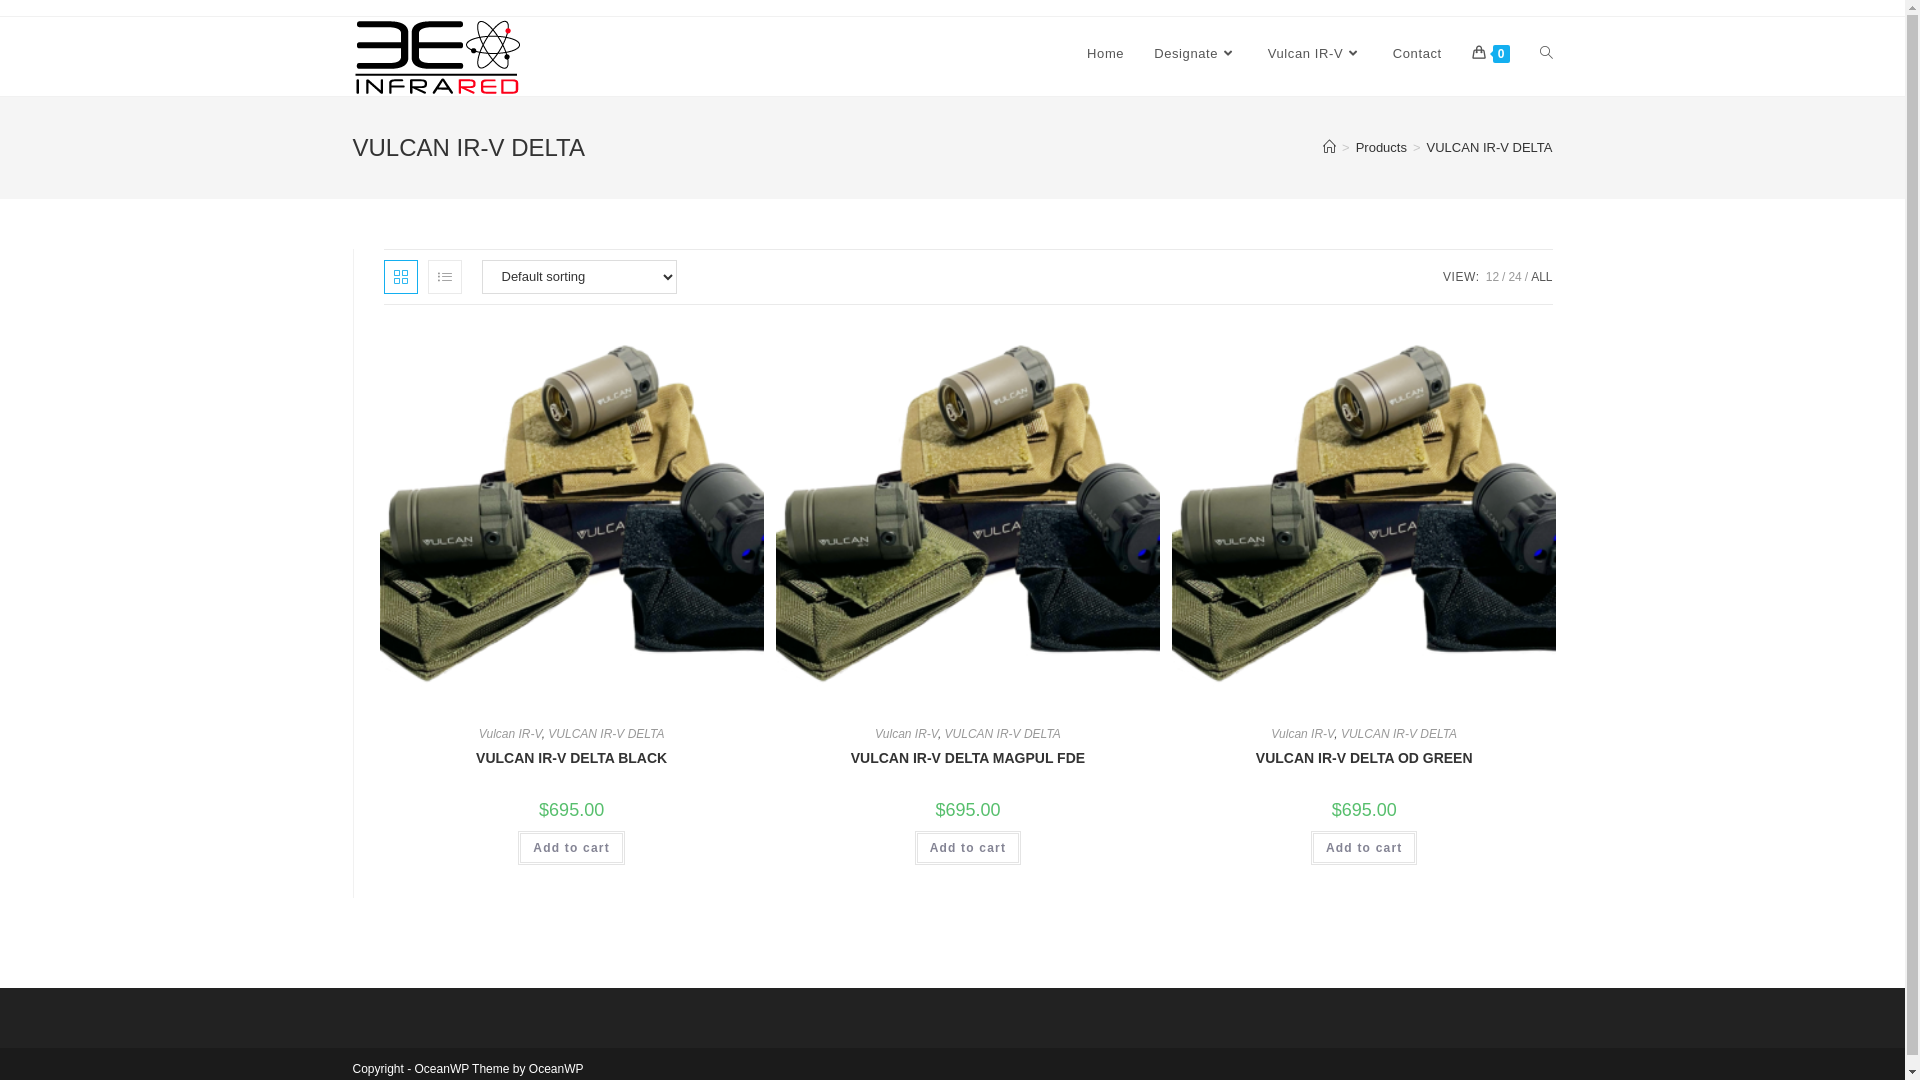  I want to click on Products, so click(1382, 148).